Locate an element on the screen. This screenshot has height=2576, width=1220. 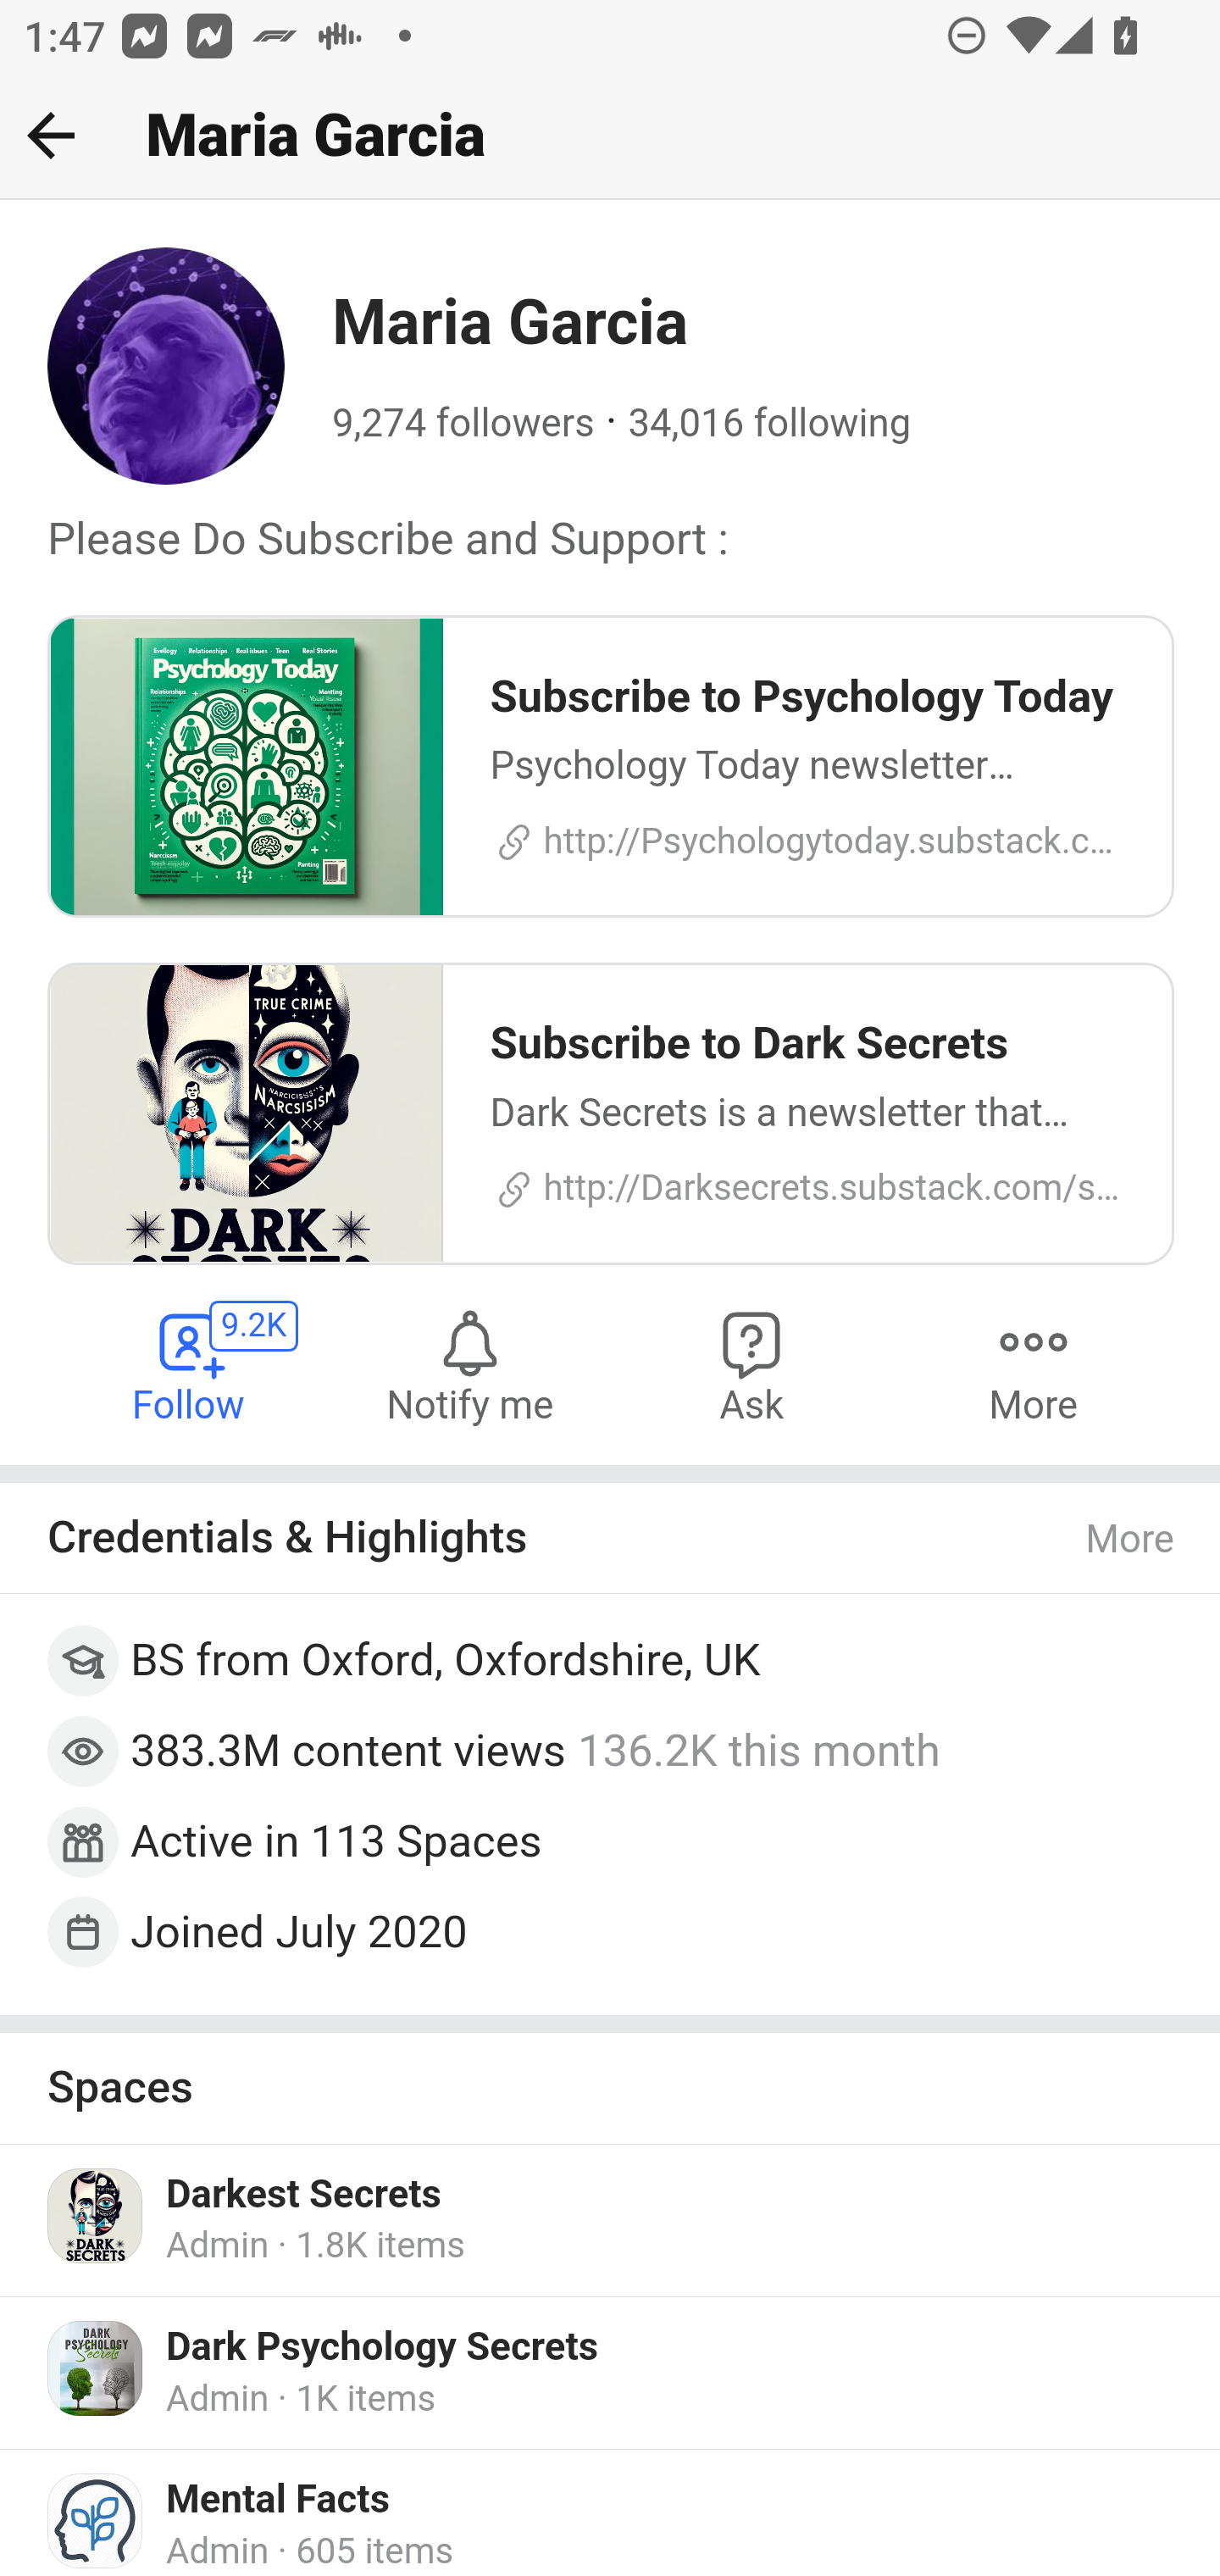
Dark Psychology Secrets is located at coordinates (383, 2347).